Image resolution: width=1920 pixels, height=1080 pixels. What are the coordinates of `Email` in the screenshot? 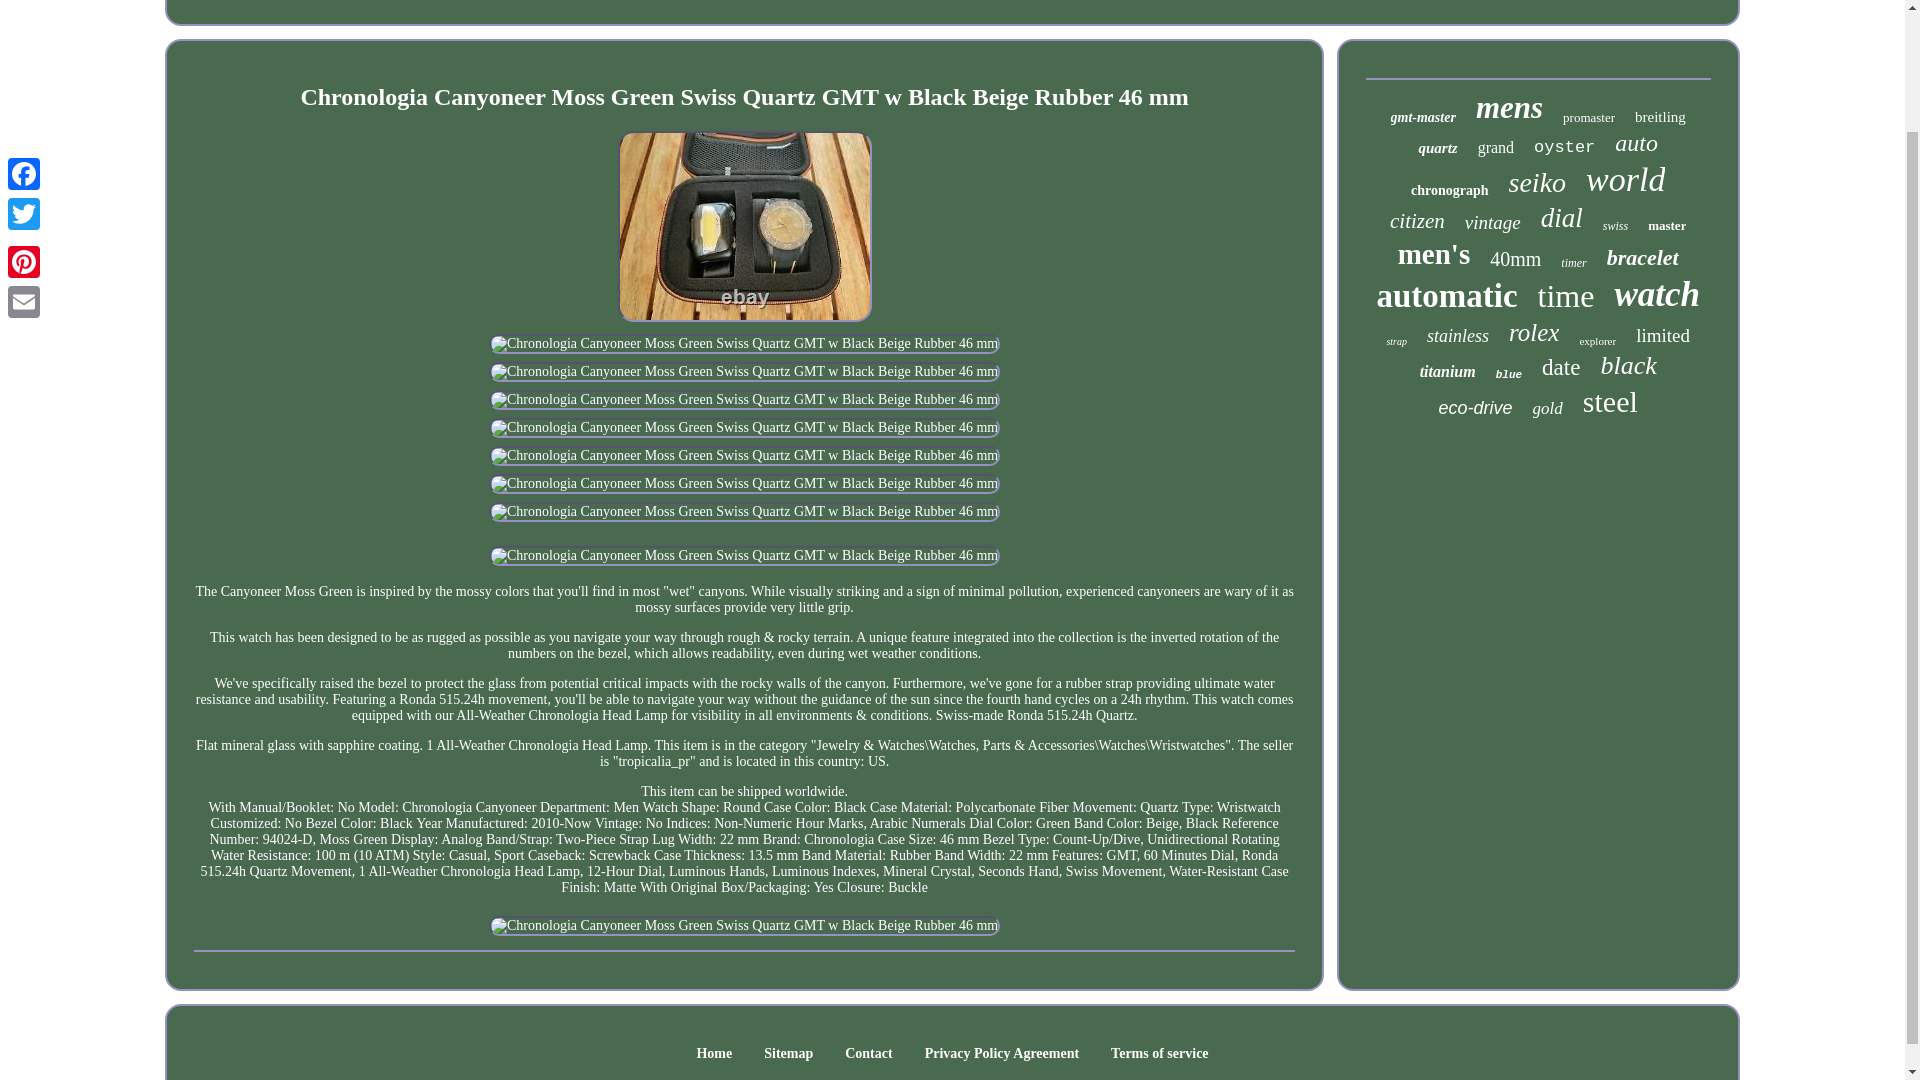 It's located at (24, 162).